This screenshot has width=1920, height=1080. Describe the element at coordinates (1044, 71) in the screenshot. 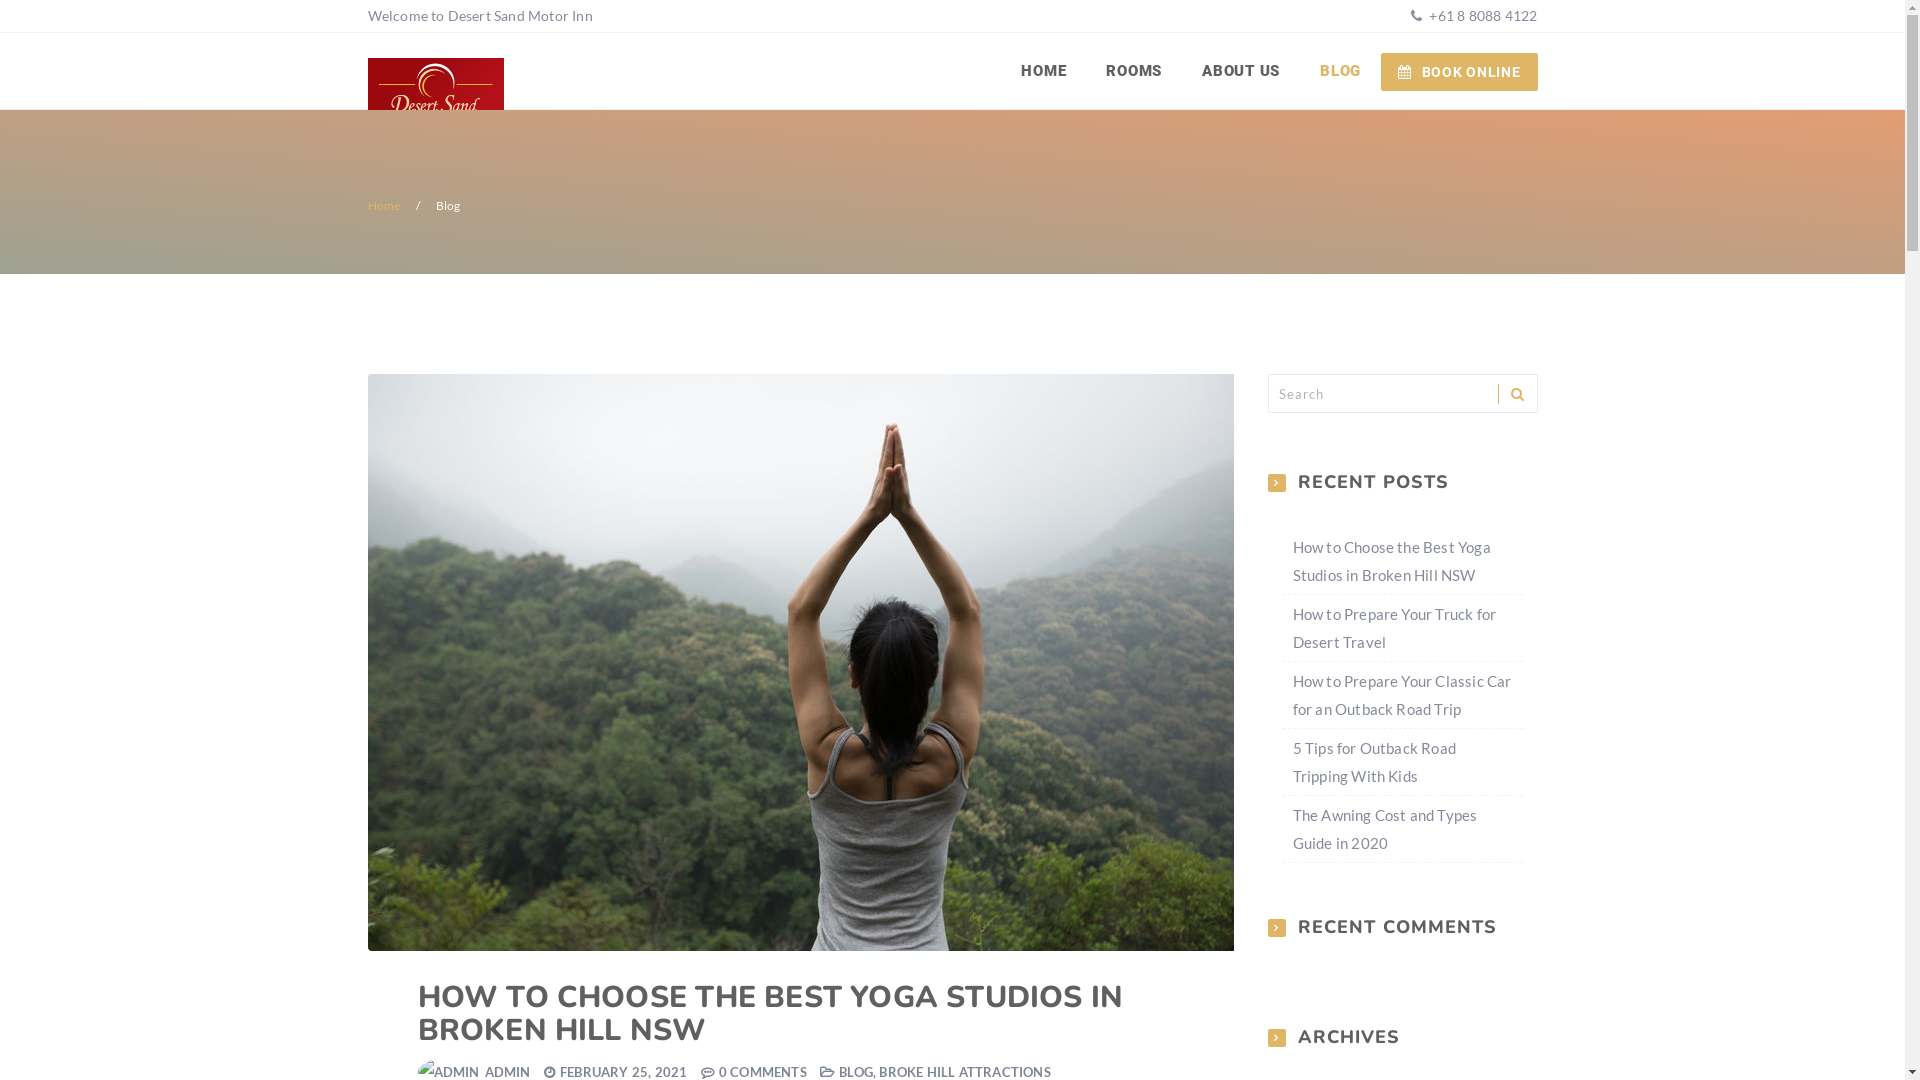

I see `HOME` at that location.